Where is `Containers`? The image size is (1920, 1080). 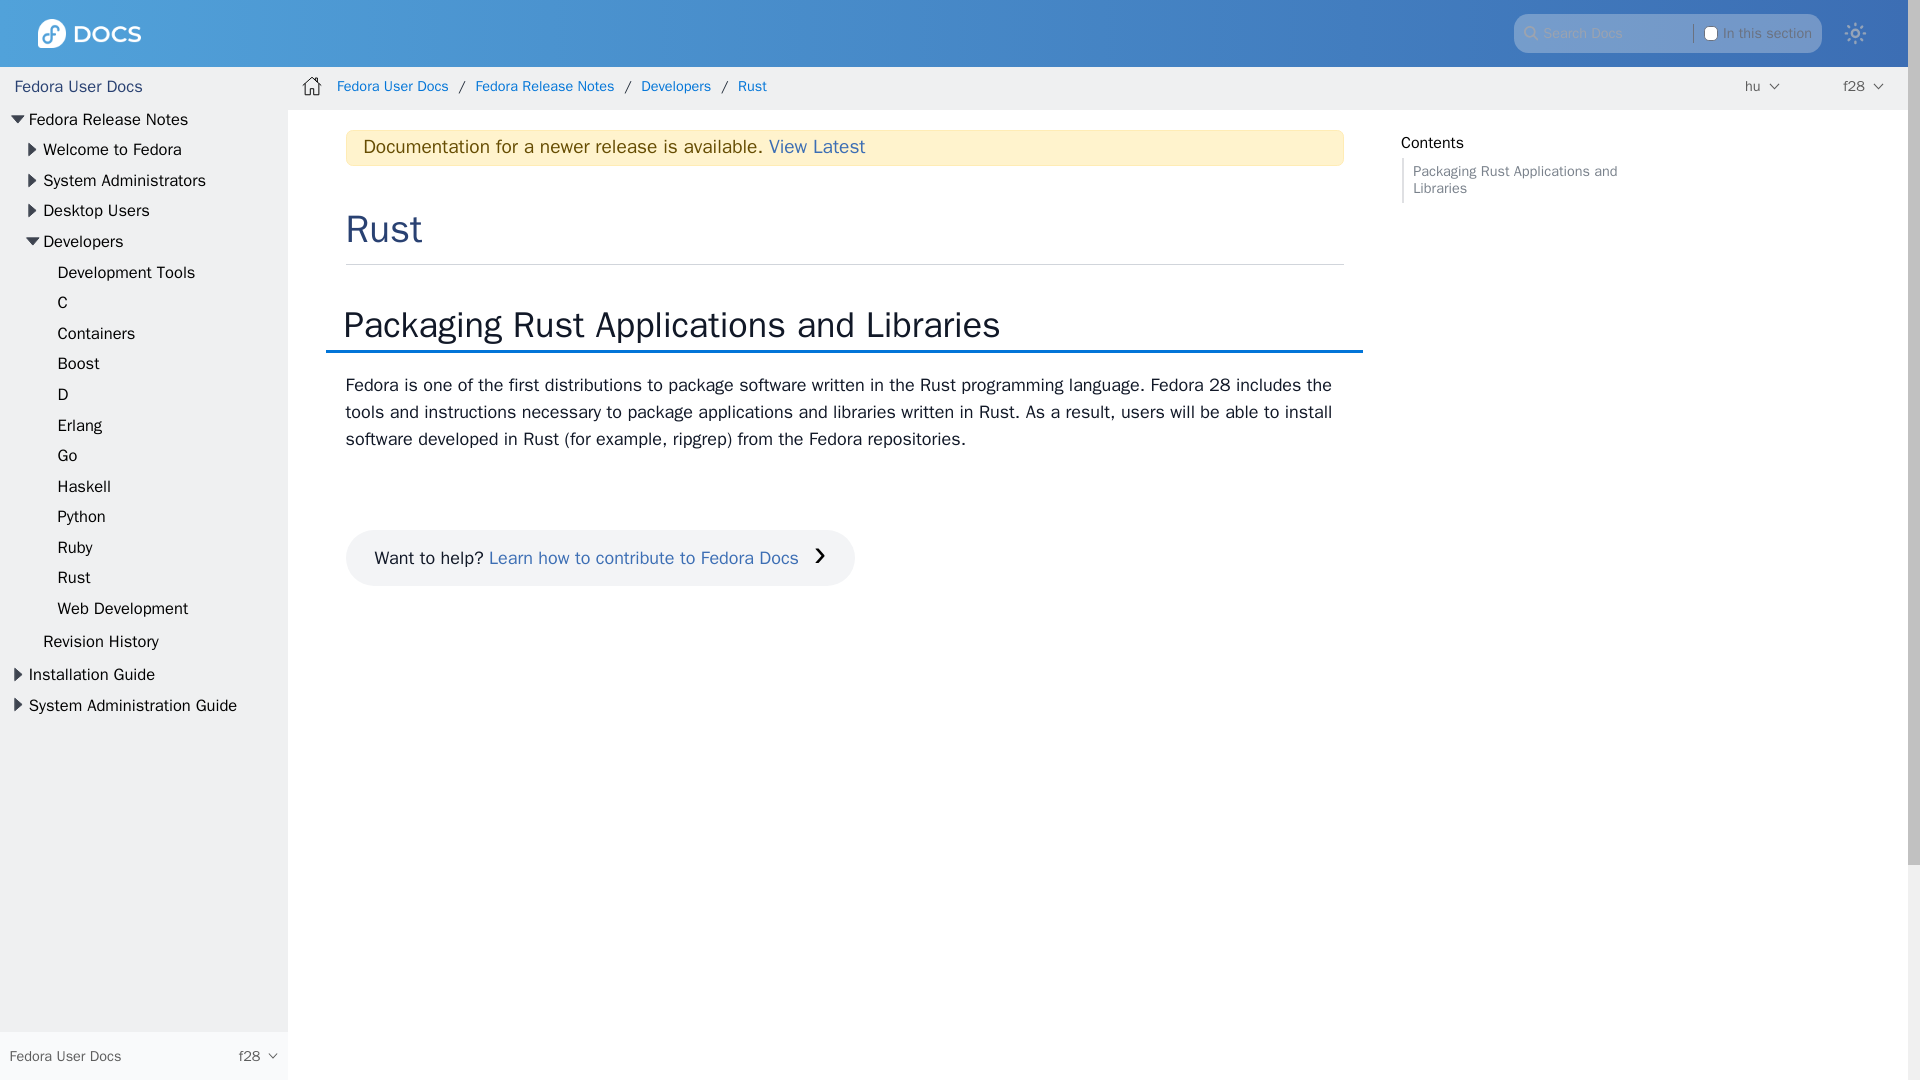 Containers is located at coordinates (96, 333).